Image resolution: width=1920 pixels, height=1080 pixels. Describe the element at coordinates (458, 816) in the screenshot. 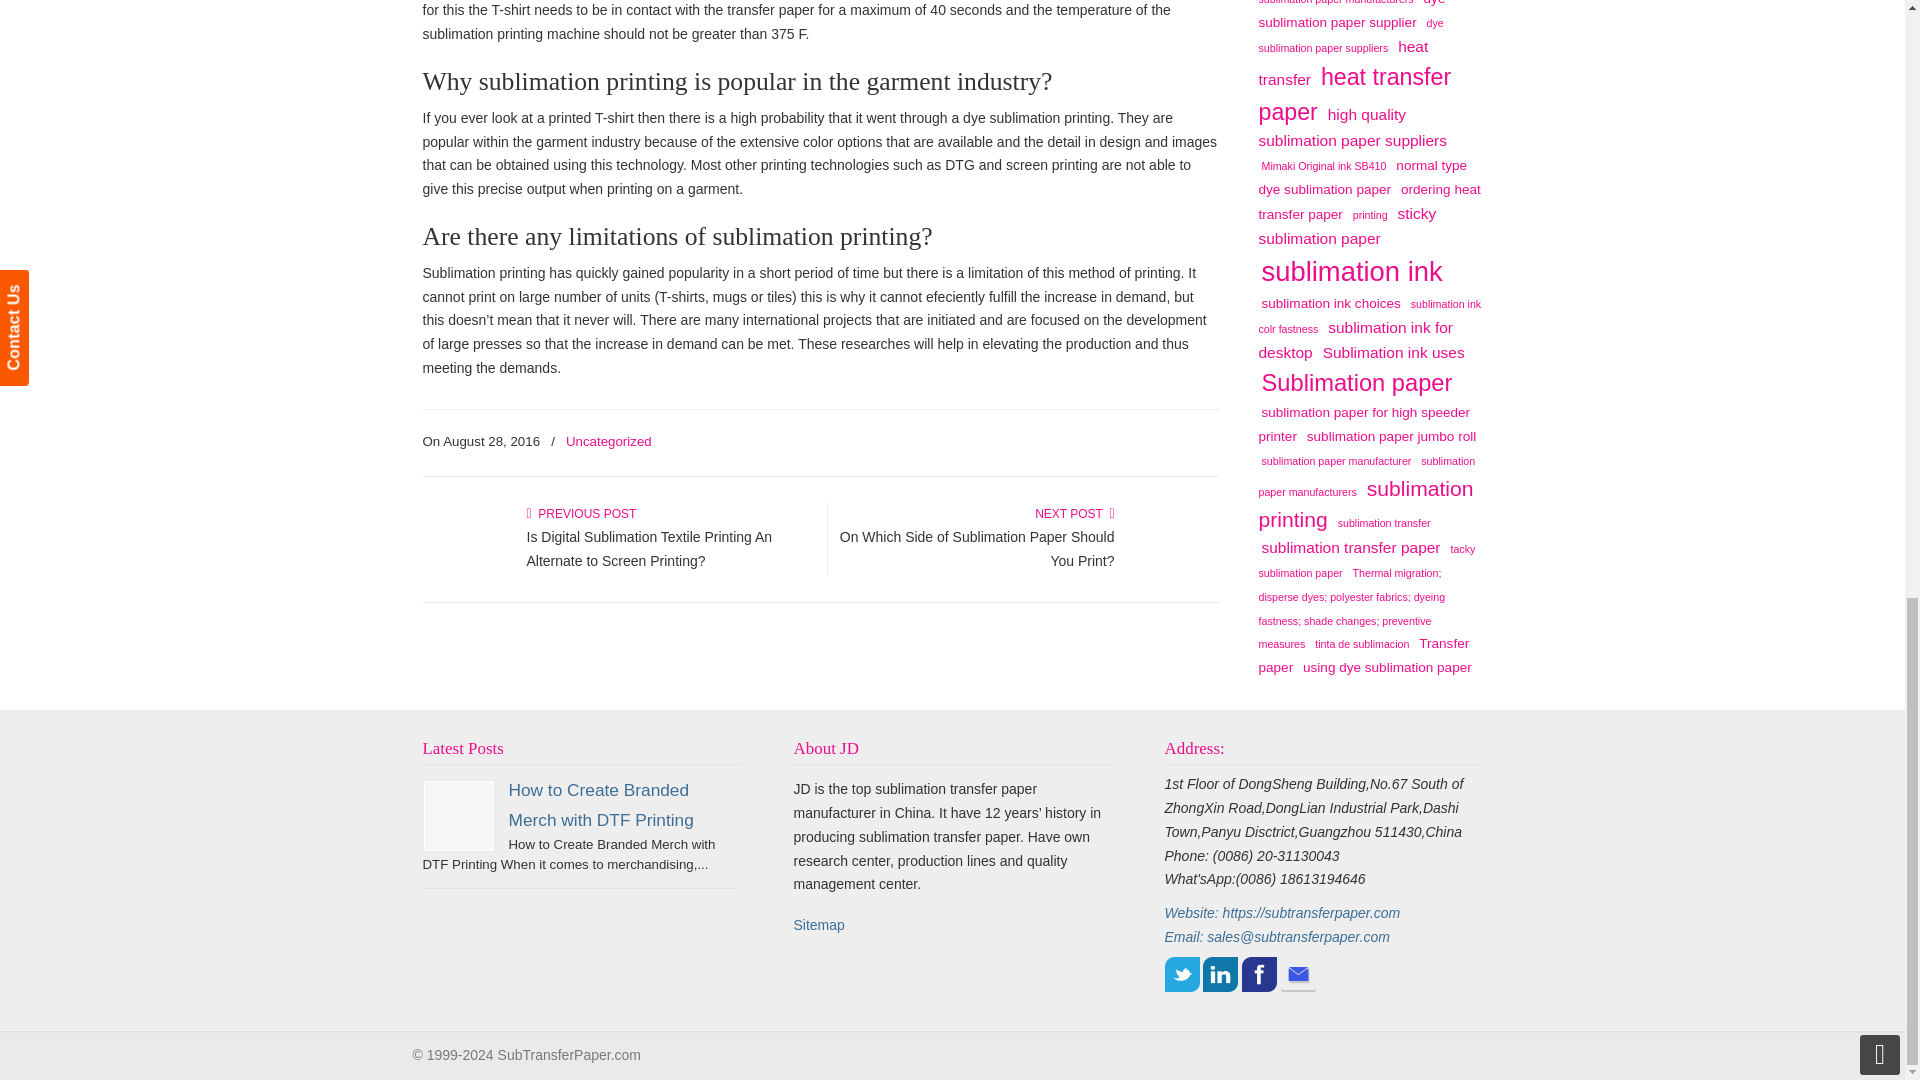

I see `How to Create Branded Merch with DTF Printing` at that location.